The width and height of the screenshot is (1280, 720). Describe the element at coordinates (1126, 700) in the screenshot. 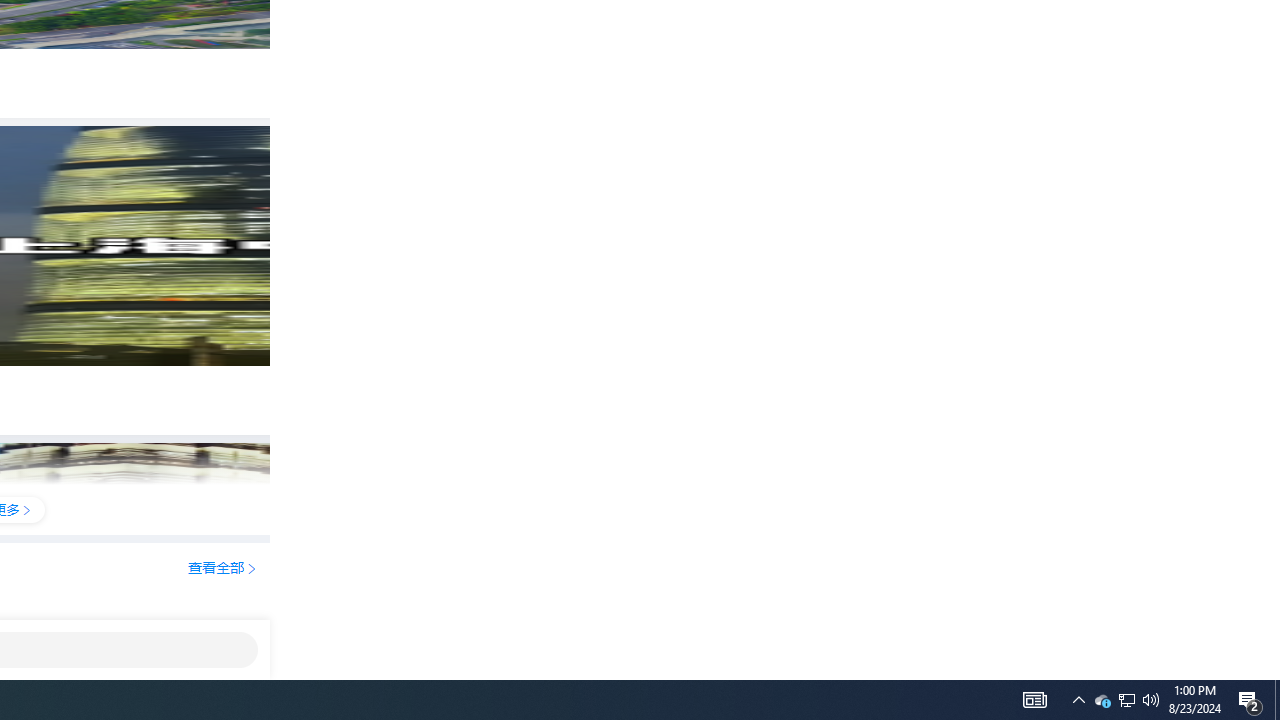

I see `AutomationID: 4105` at that location.